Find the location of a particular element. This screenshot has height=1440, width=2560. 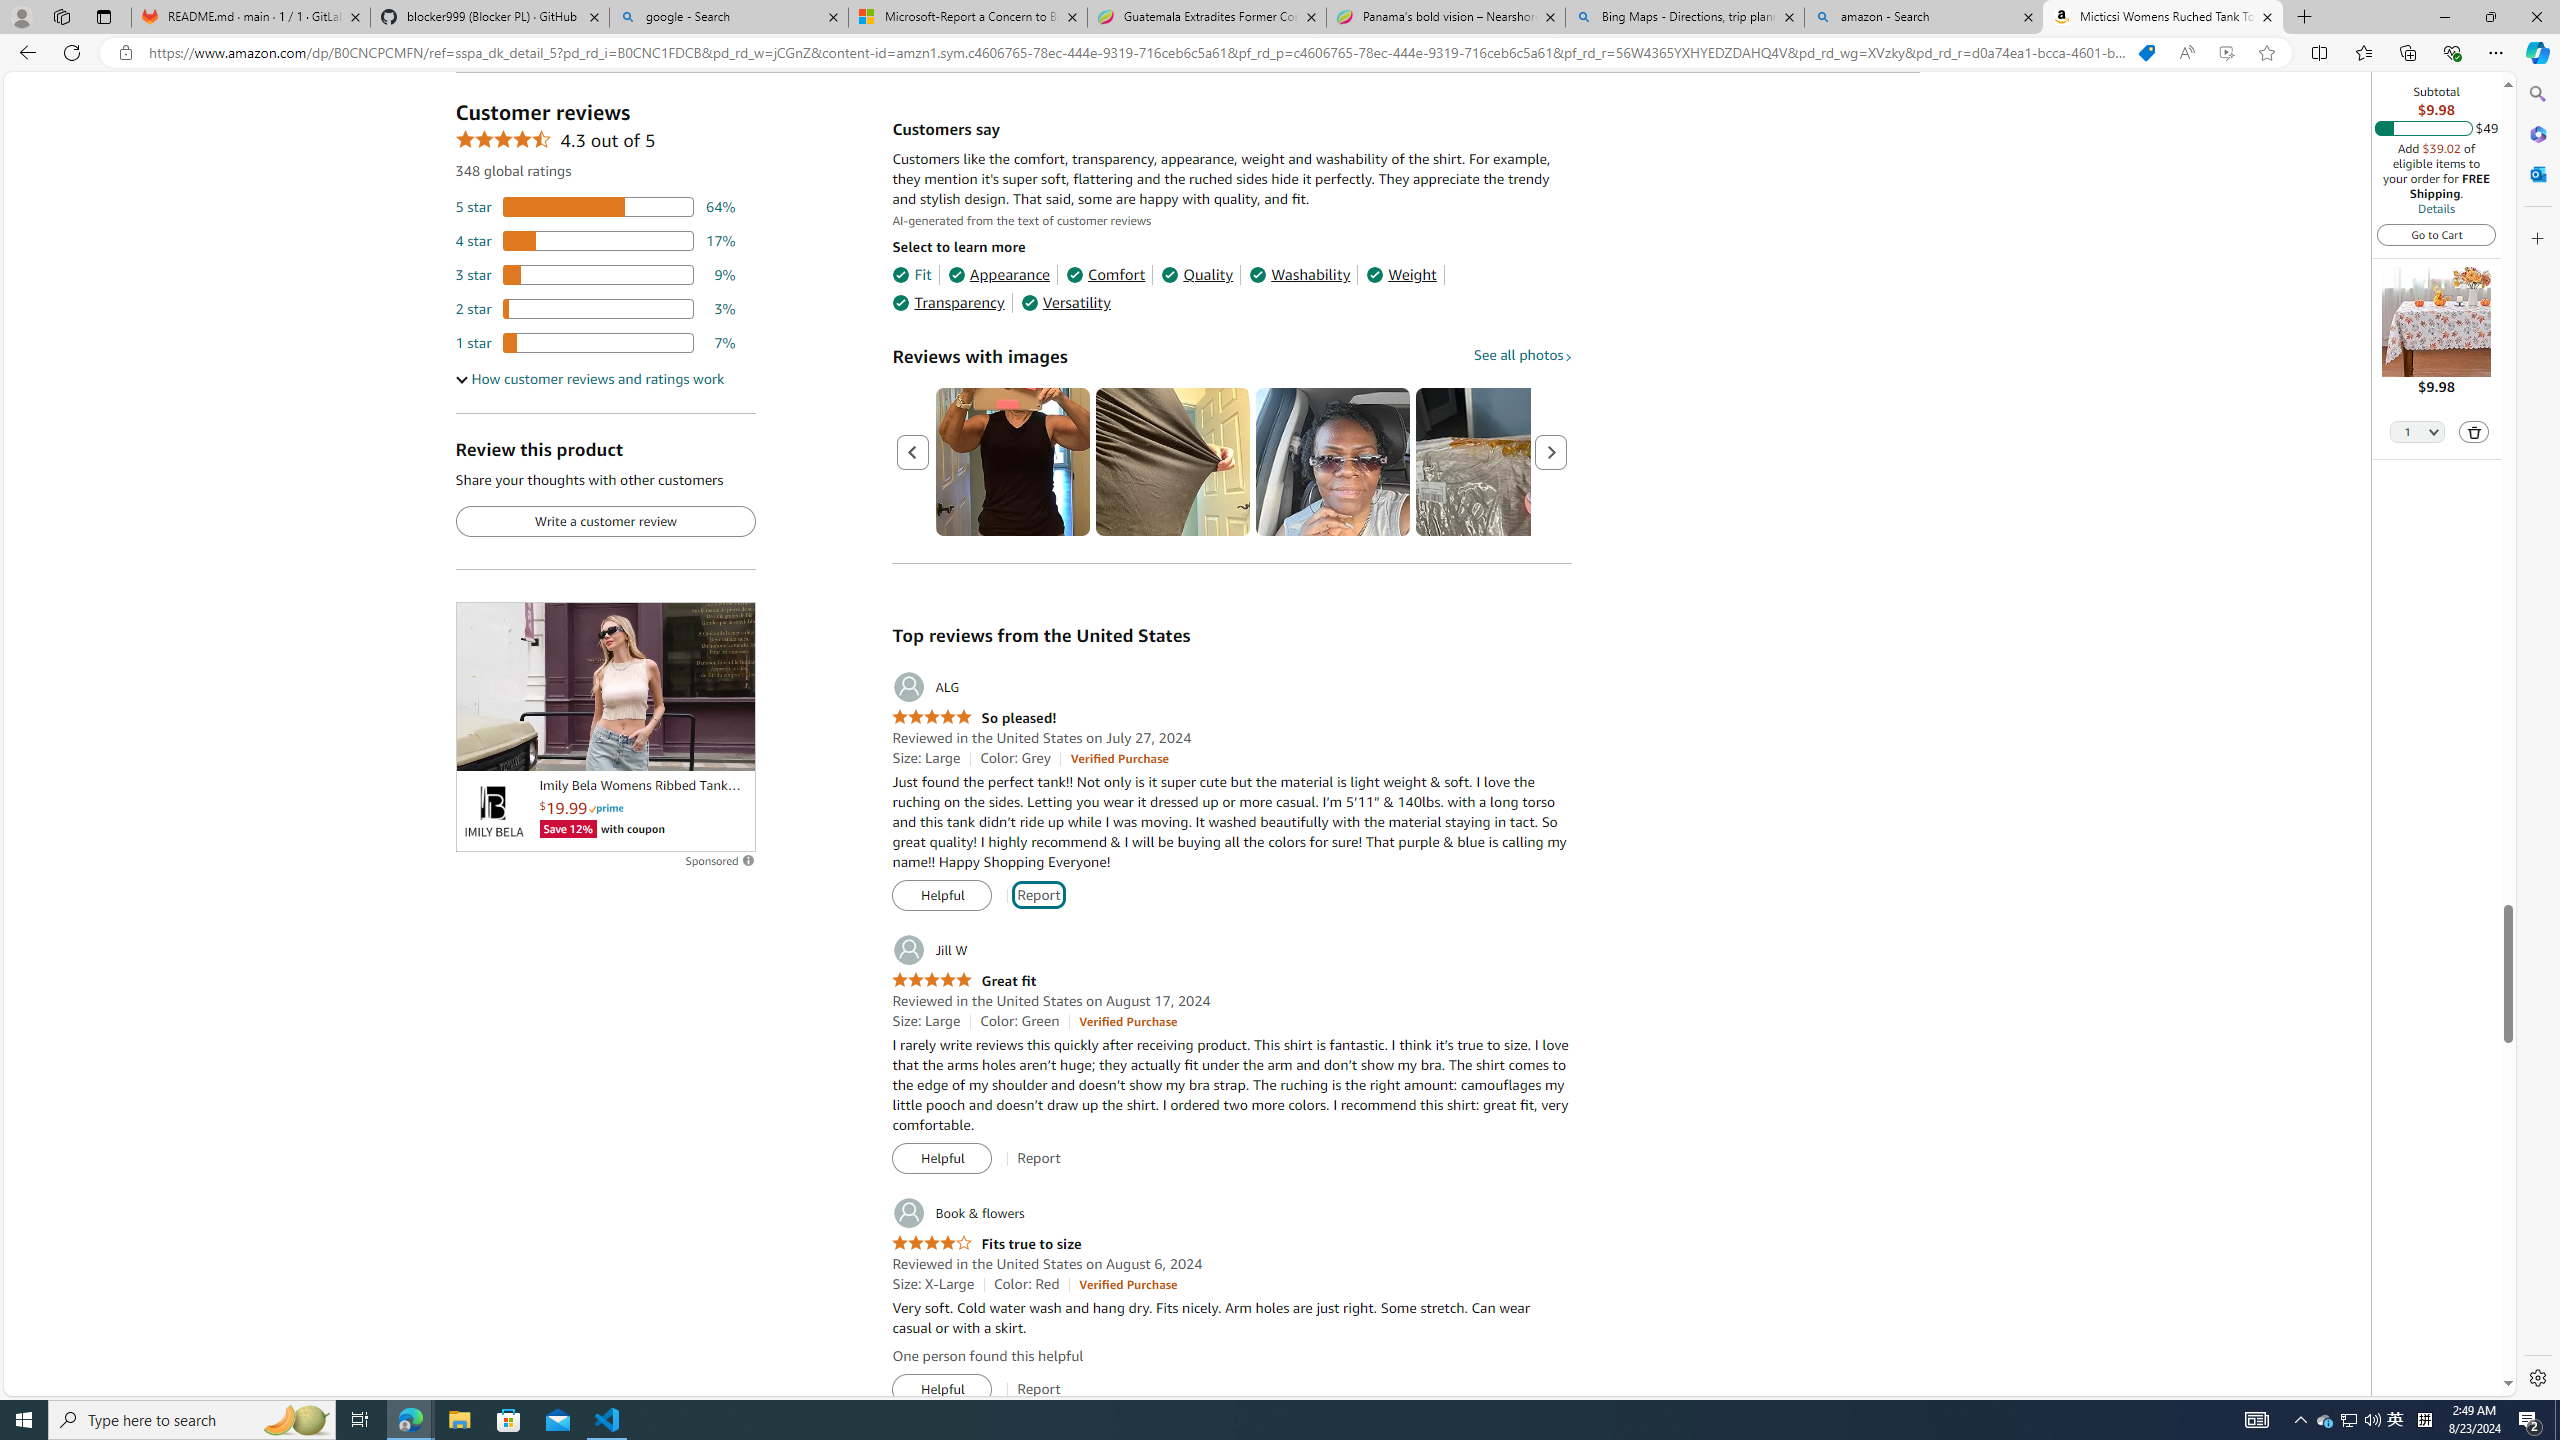

5.0 out of 5 stars Great fit is located at coordinates (963, 981).